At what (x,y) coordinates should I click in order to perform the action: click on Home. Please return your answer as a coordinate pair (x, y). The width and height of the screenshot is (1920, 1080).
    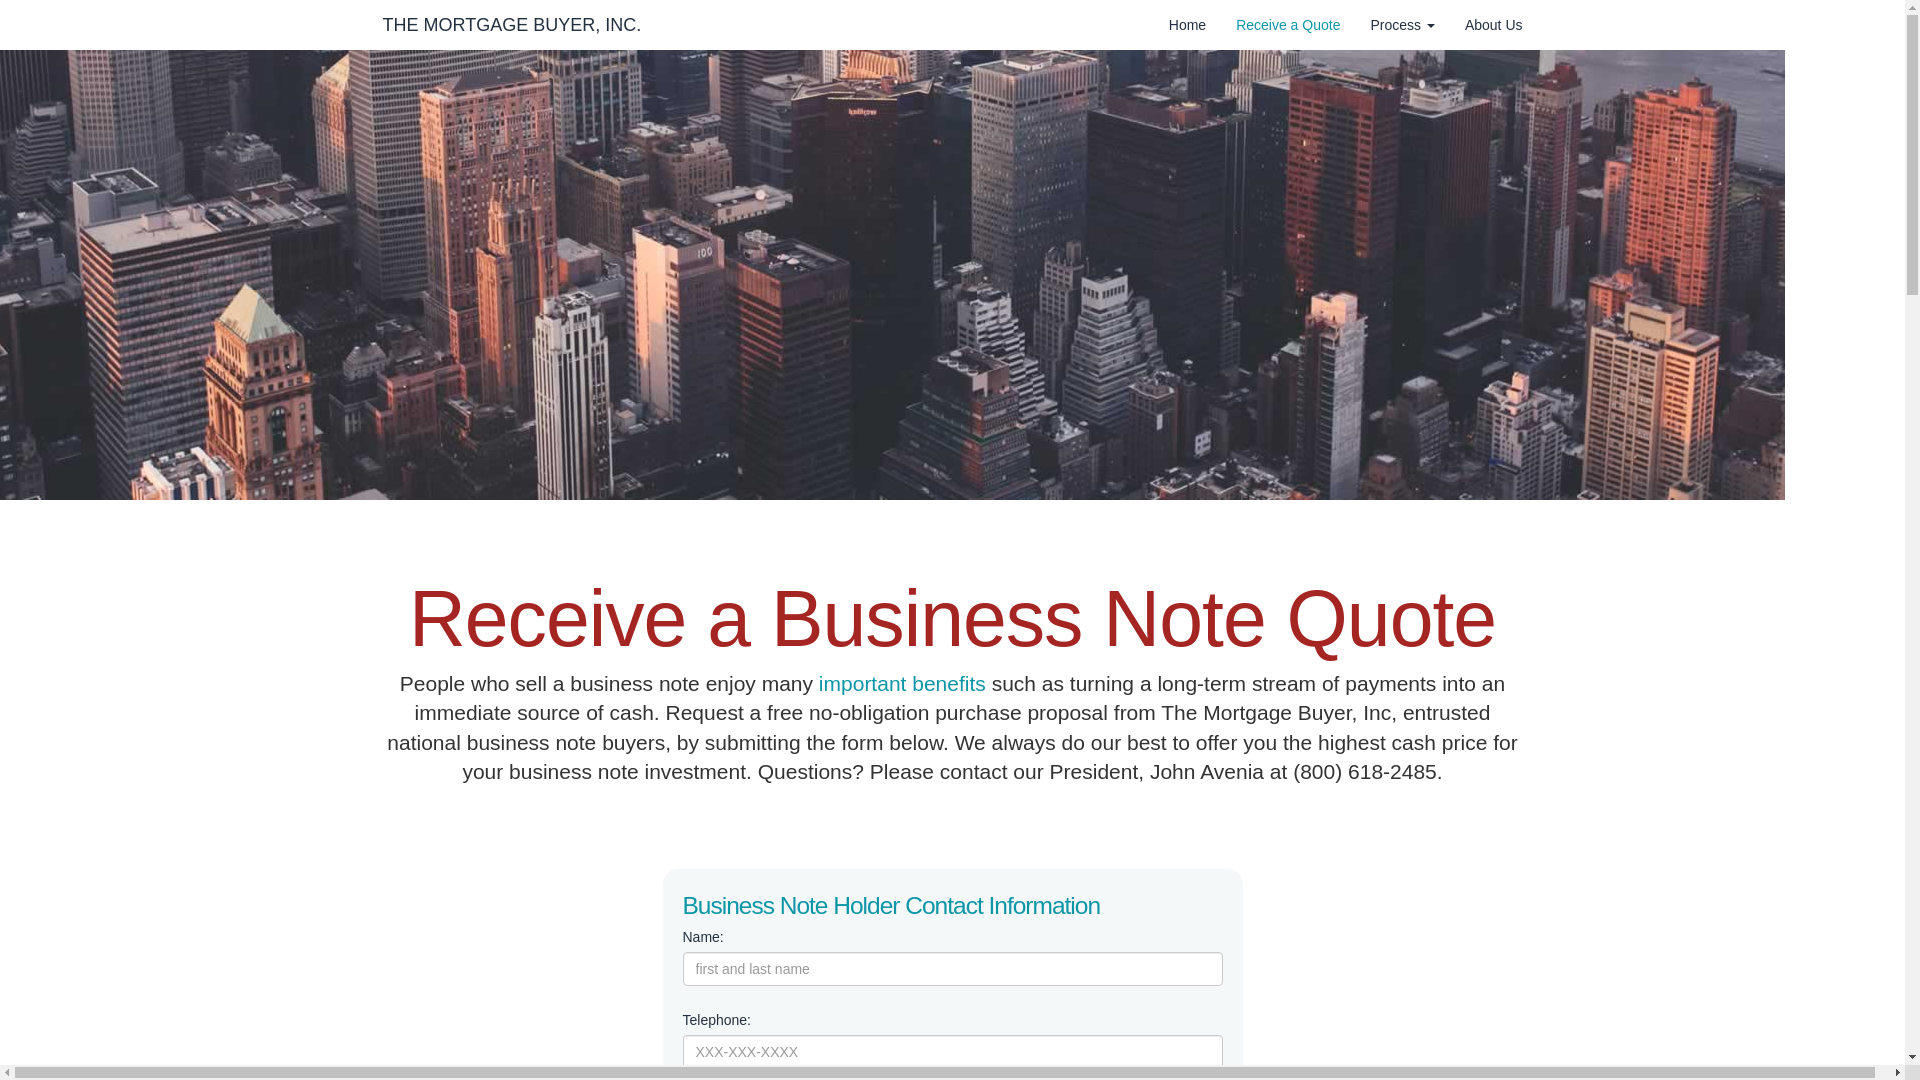
    Looking at the image, I should click on (1187, 24).